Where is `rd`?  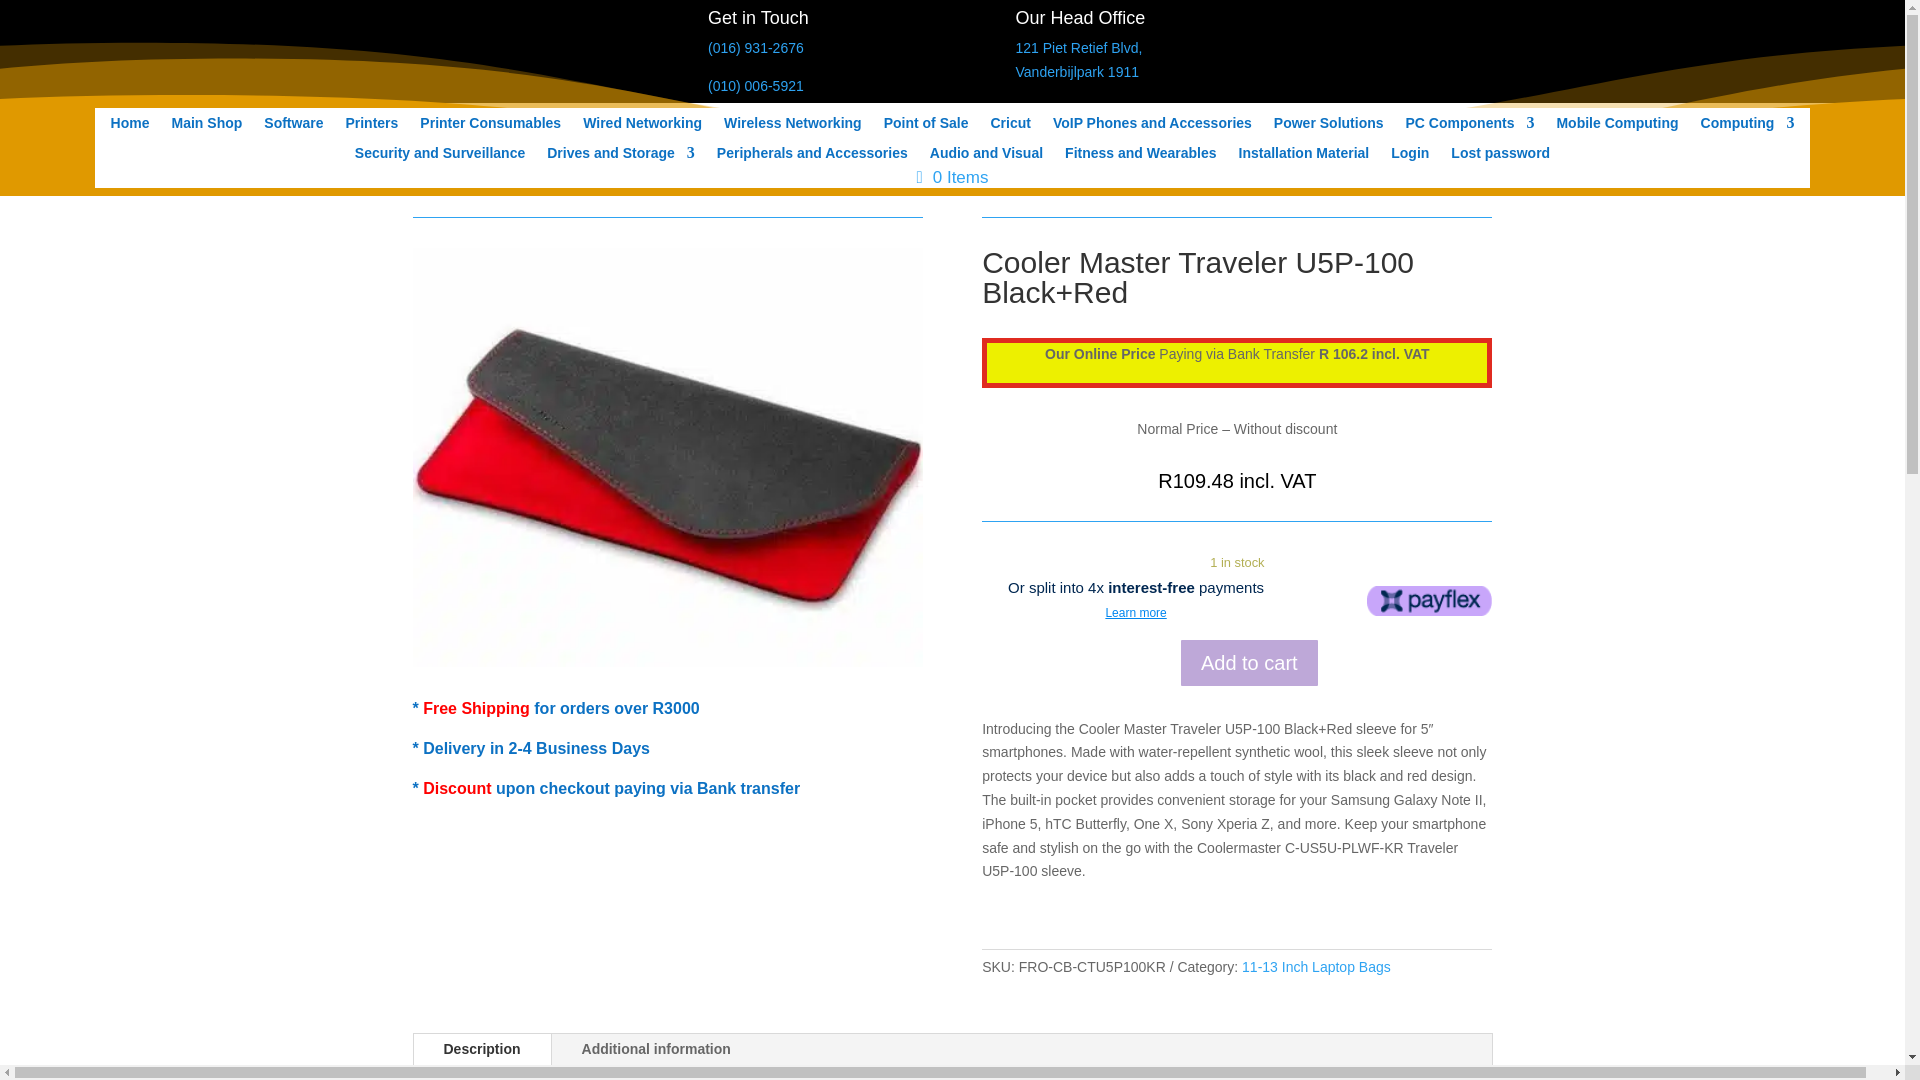 rd is located at coordinates (666, 458).